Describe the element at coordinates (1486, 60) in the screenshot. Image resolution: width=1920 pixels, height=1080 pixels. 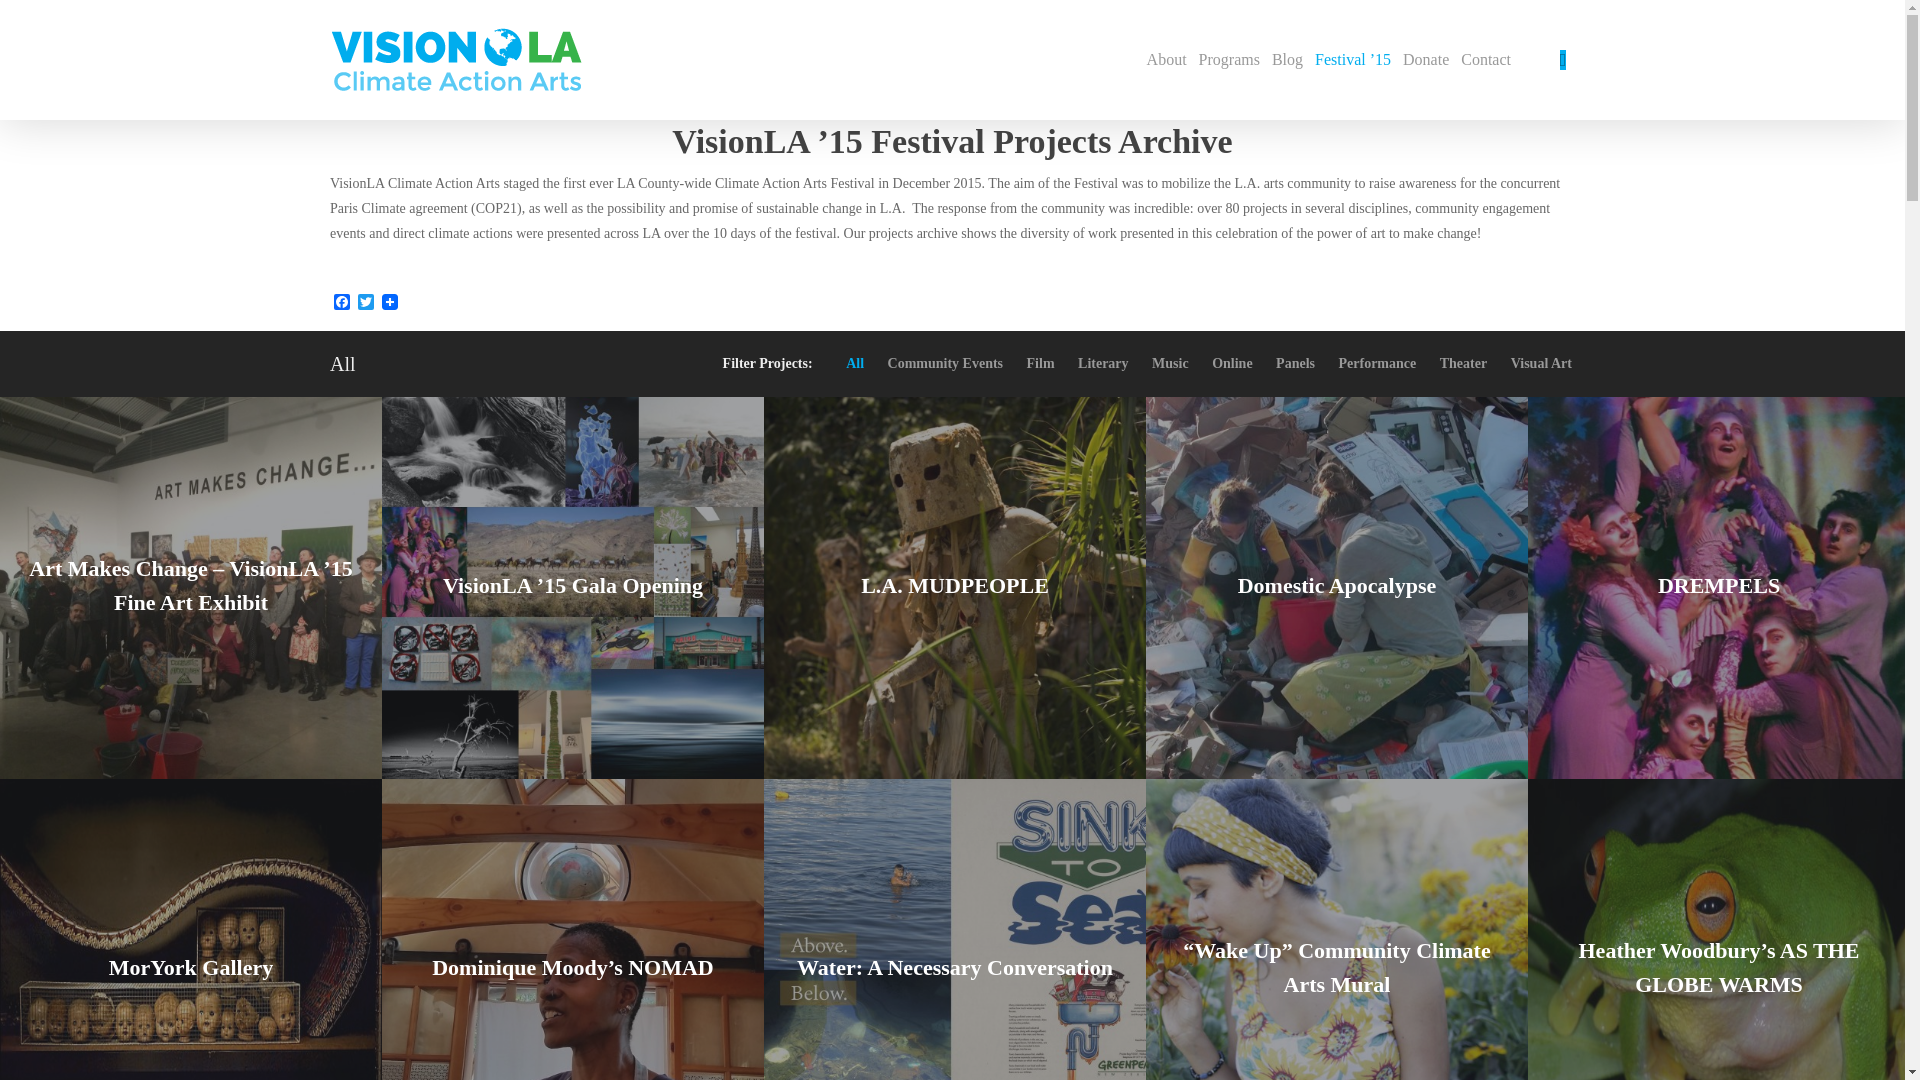
I see `Contact` at that location.